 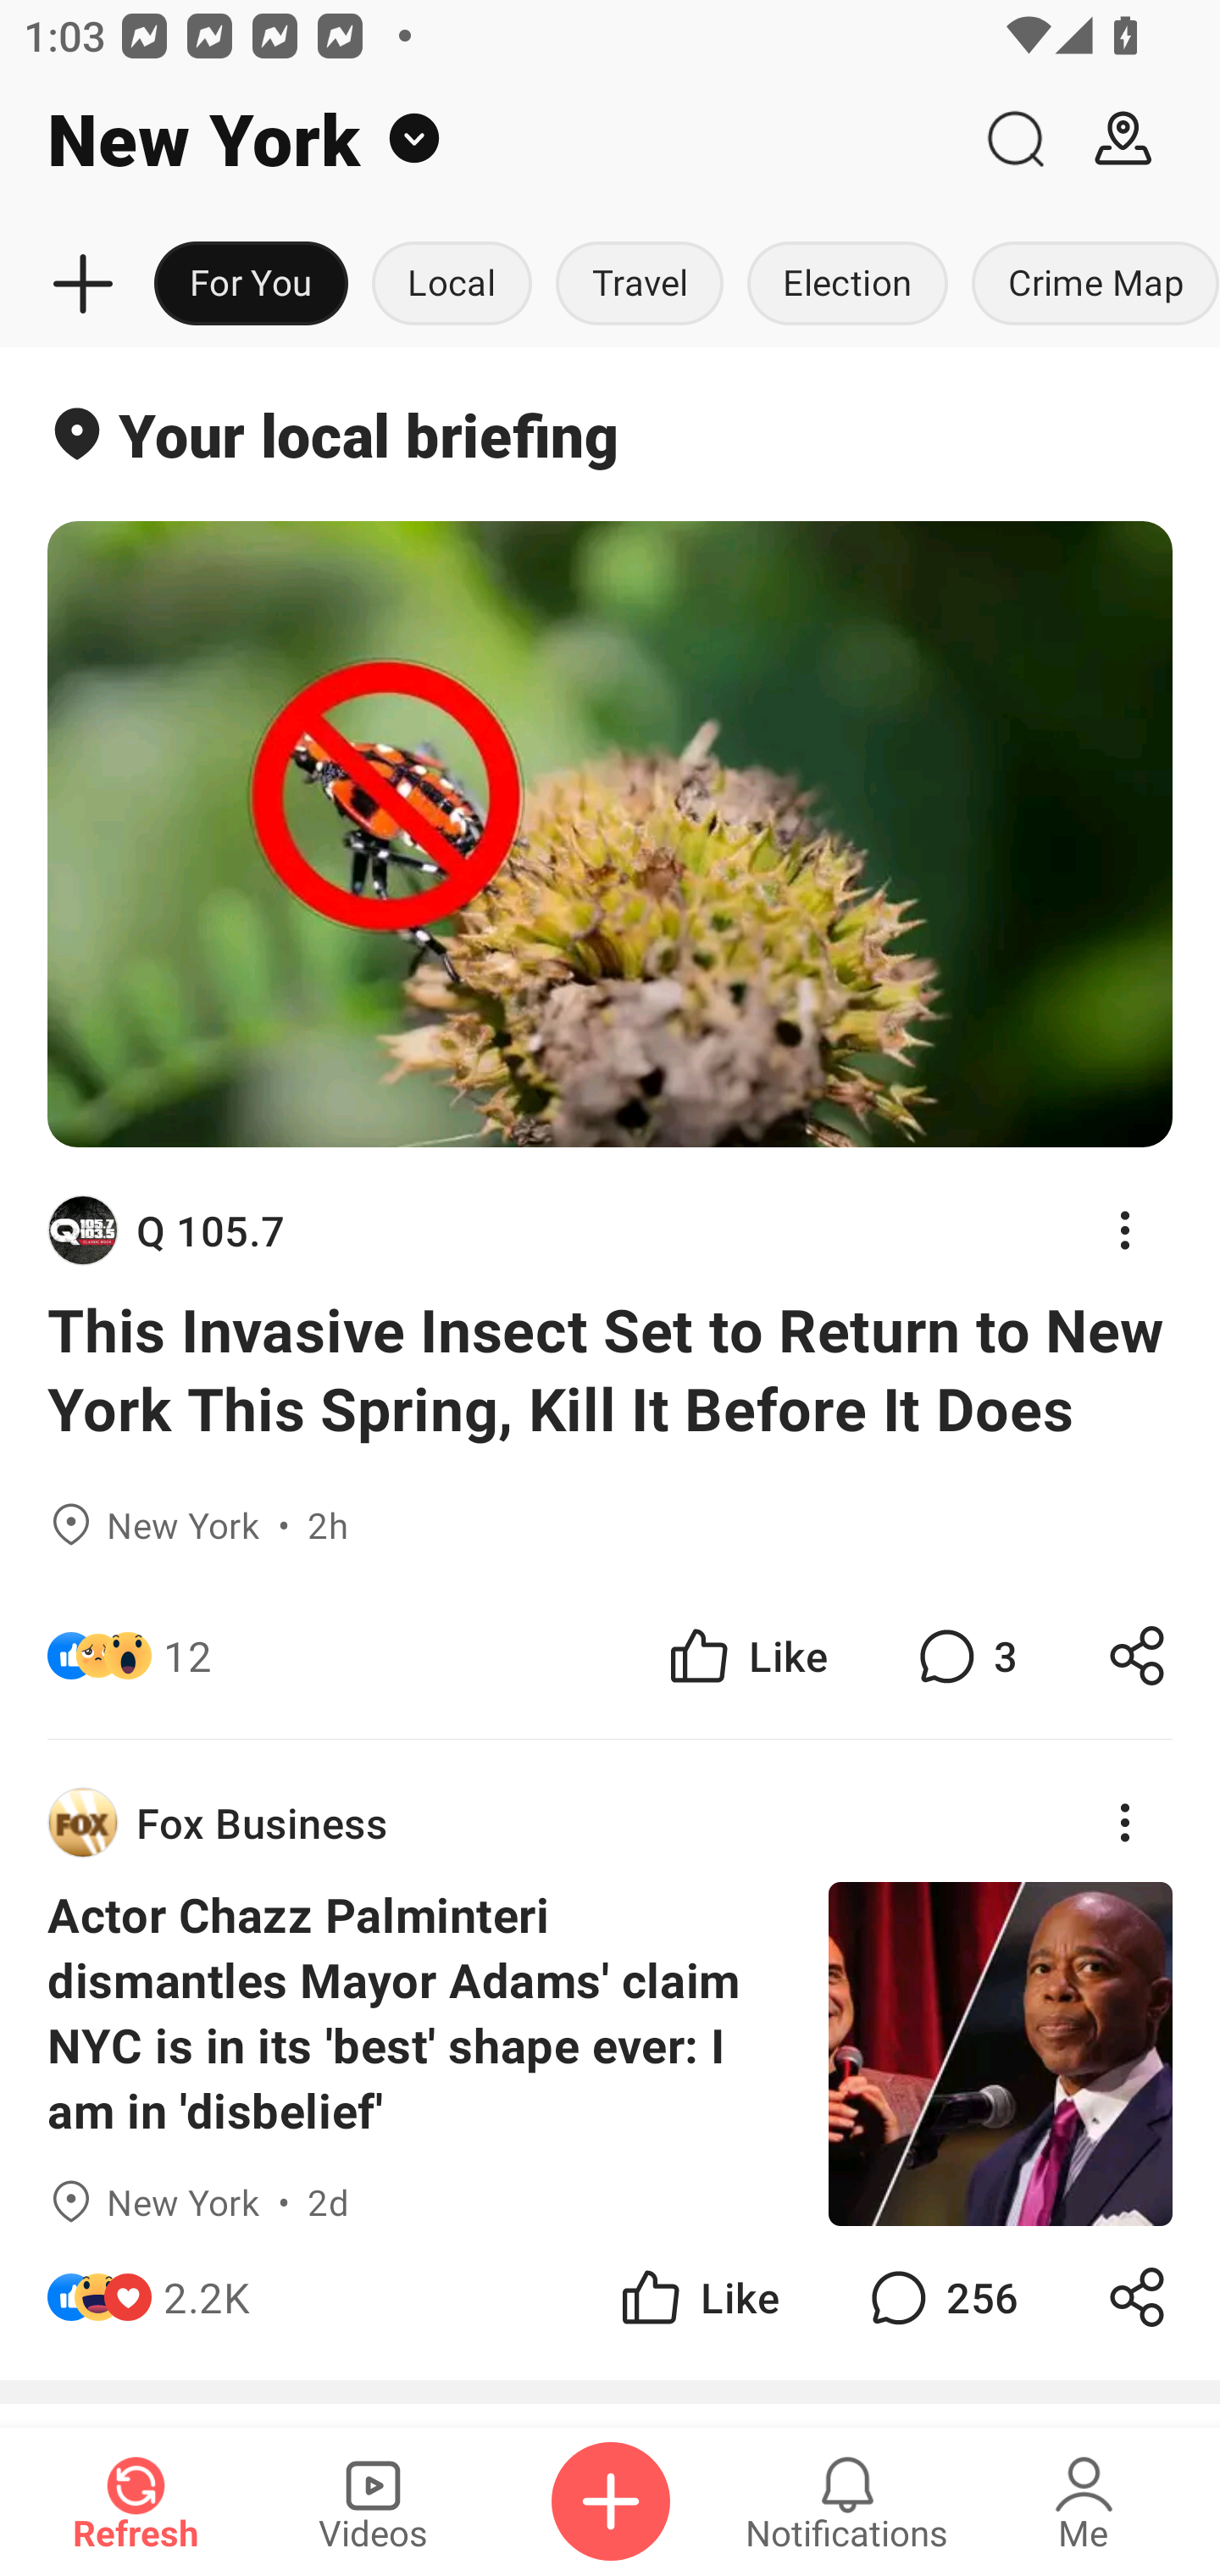 I want to click on Notifications, so click(x=847, y=2501).